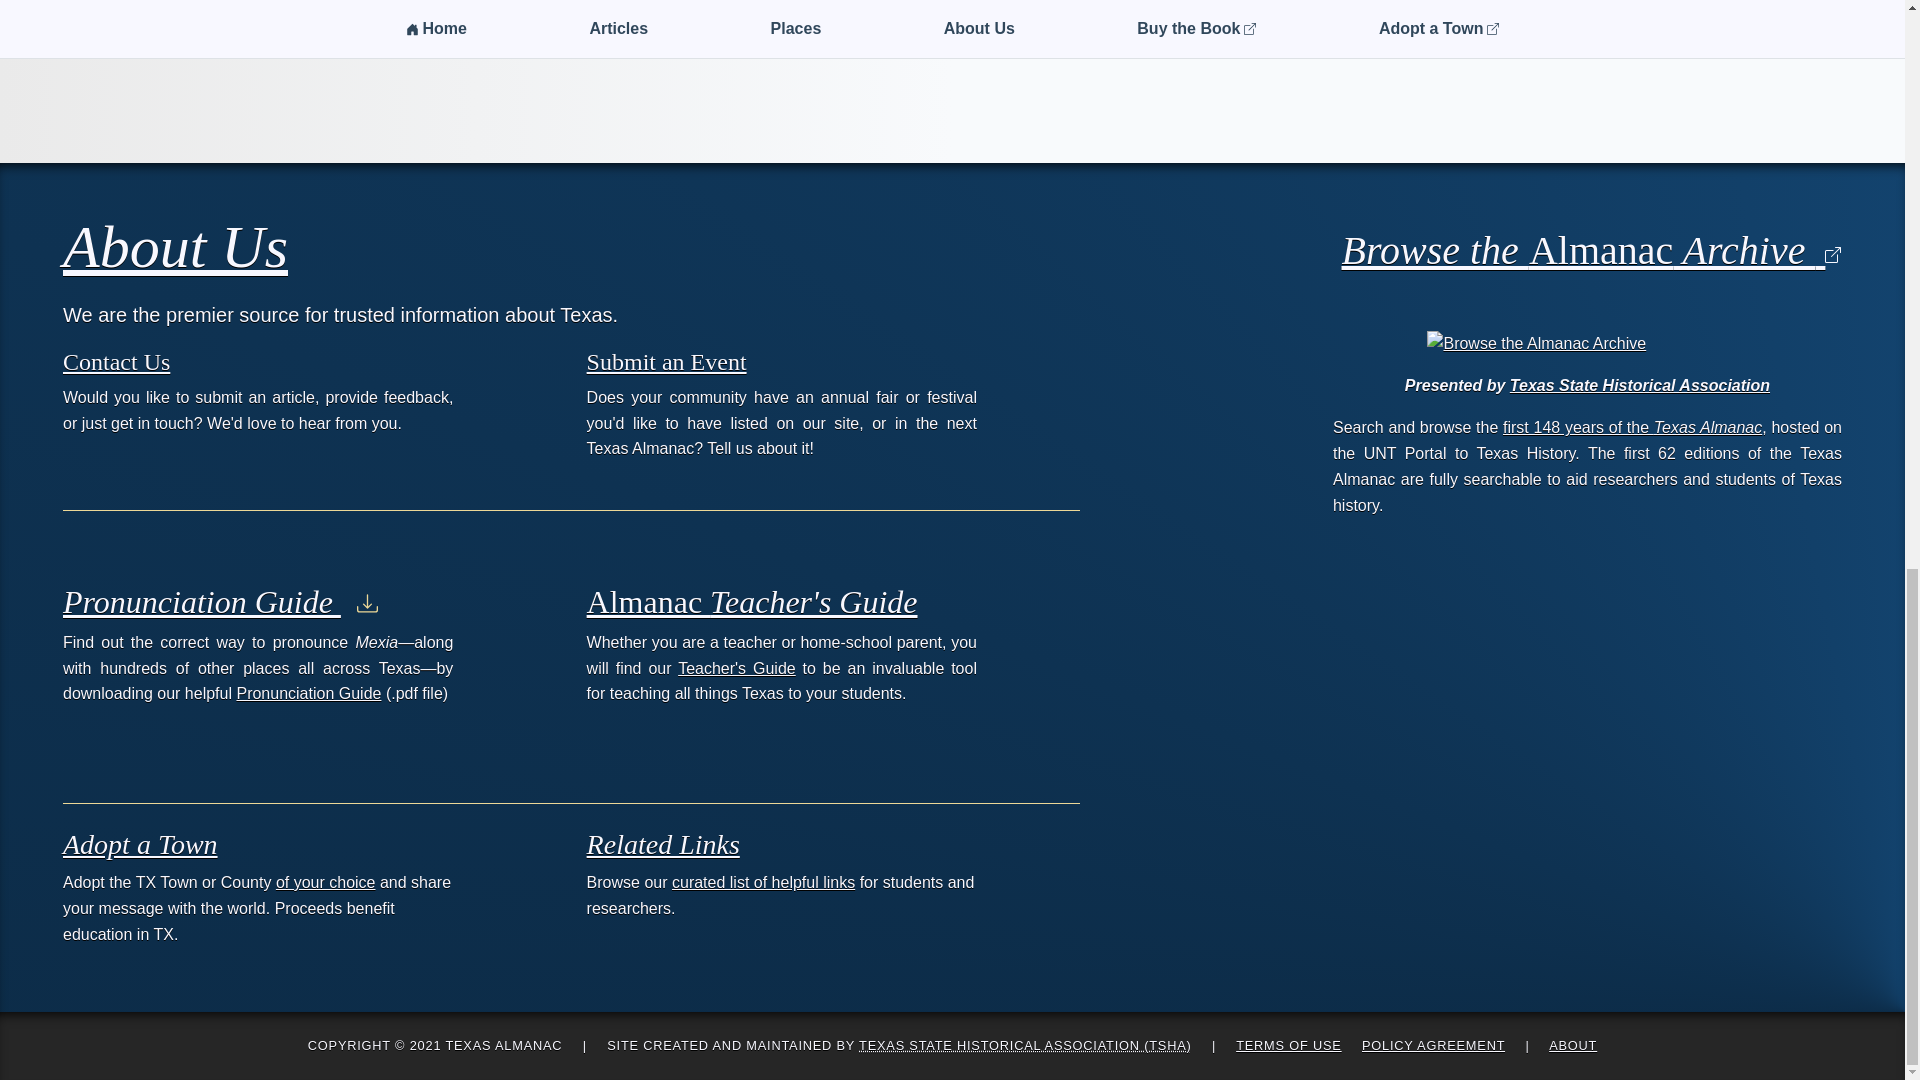 Image resolution: width=1920 pixels, height=1080 pixels. I want to click on Site Search, so click(1784, 6).